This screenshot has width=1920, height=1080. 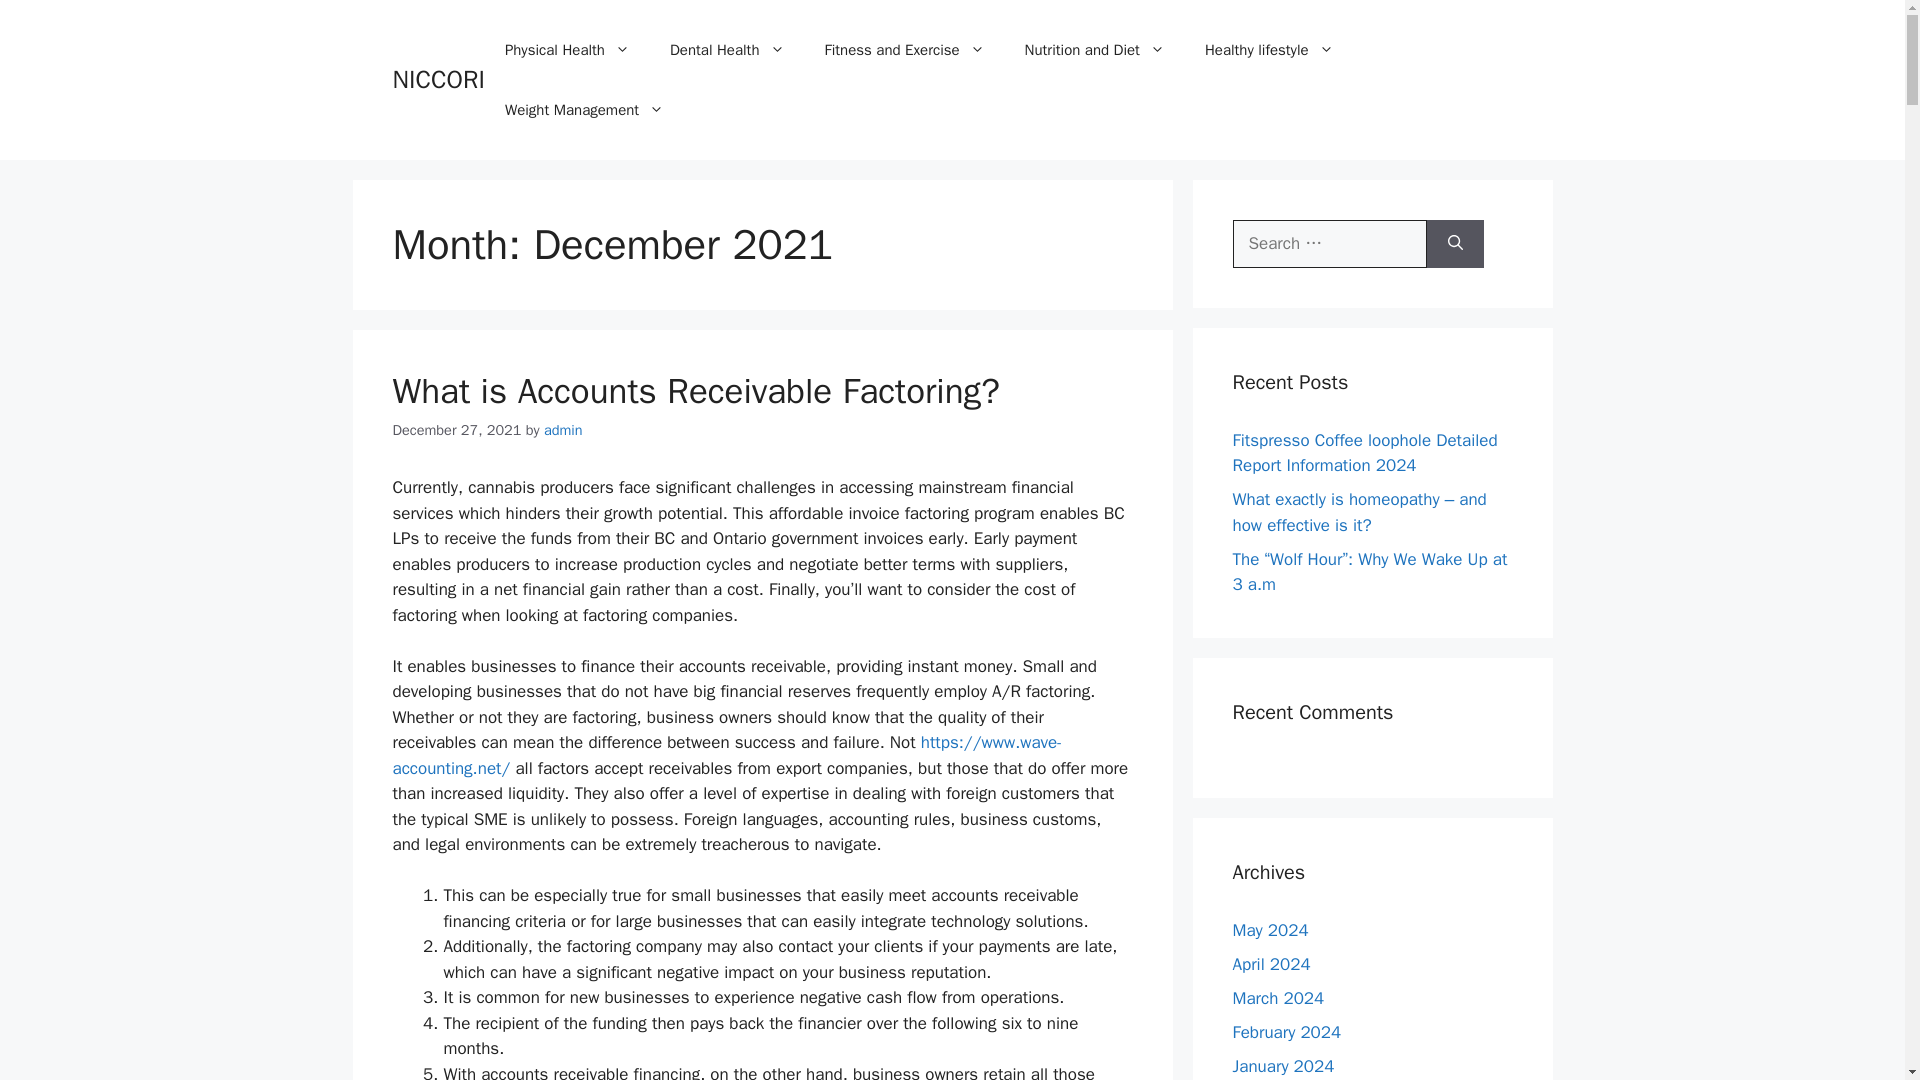 What do you see at coordinates (1268, 50) in the screenshot?
I see `Healthy lifestyle` at bounding box center [1268, 50].